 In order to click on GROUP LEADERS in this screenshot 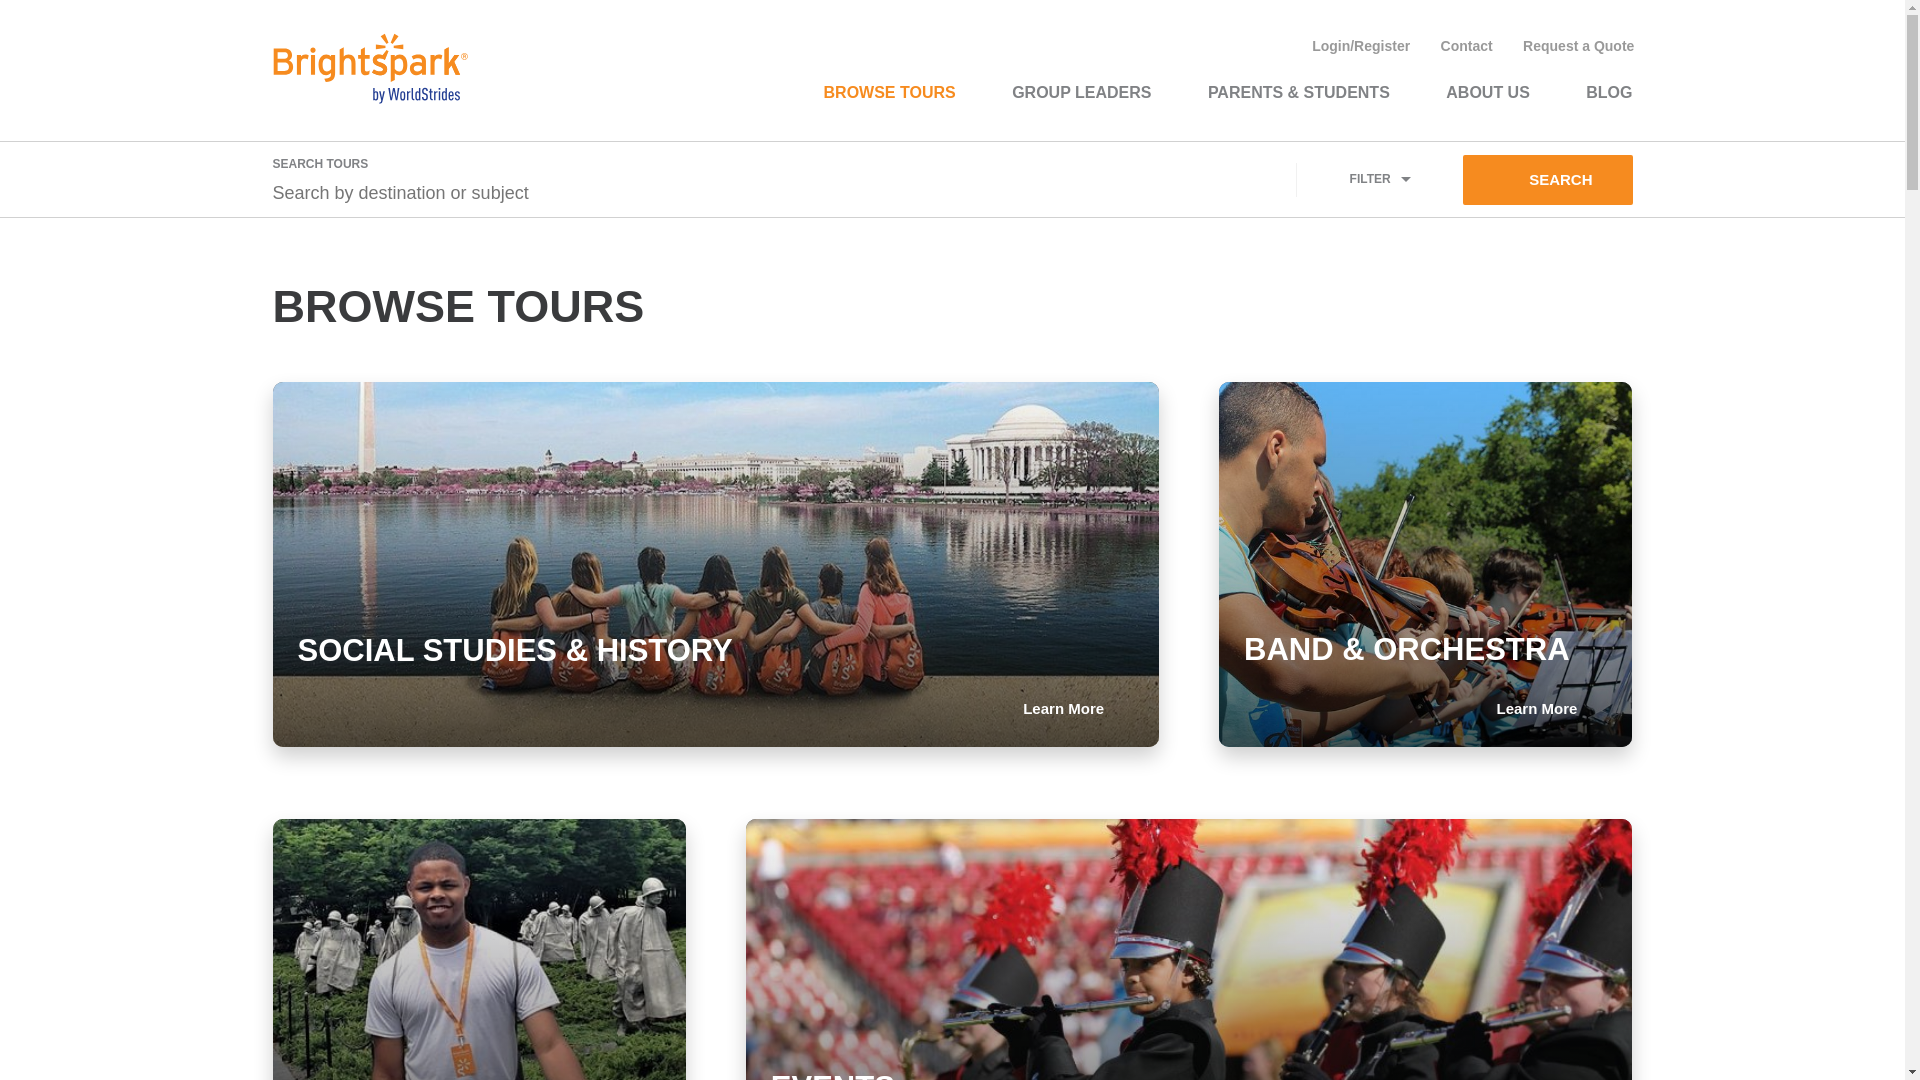, I will do `click(1081, 92)`.